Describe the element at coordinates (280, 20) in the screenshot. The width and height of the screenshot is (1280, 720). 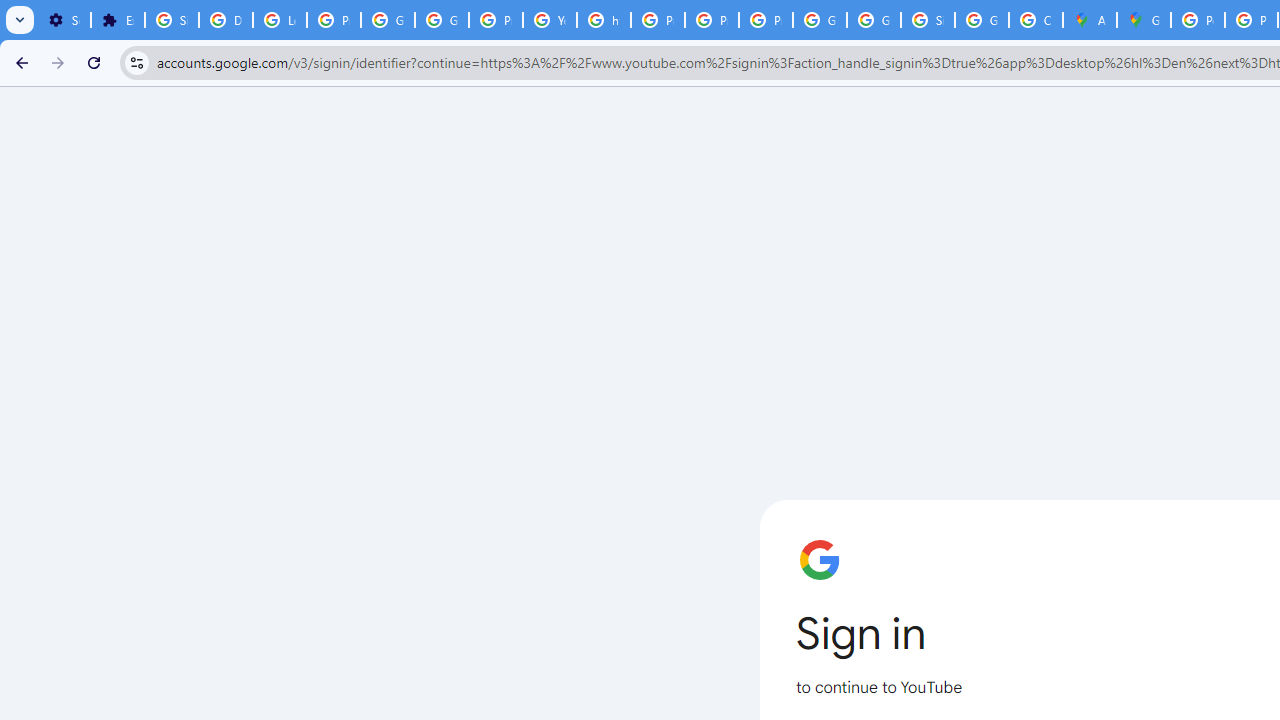
I see `Learn how to find your photos - Google Photos Help` at that location.